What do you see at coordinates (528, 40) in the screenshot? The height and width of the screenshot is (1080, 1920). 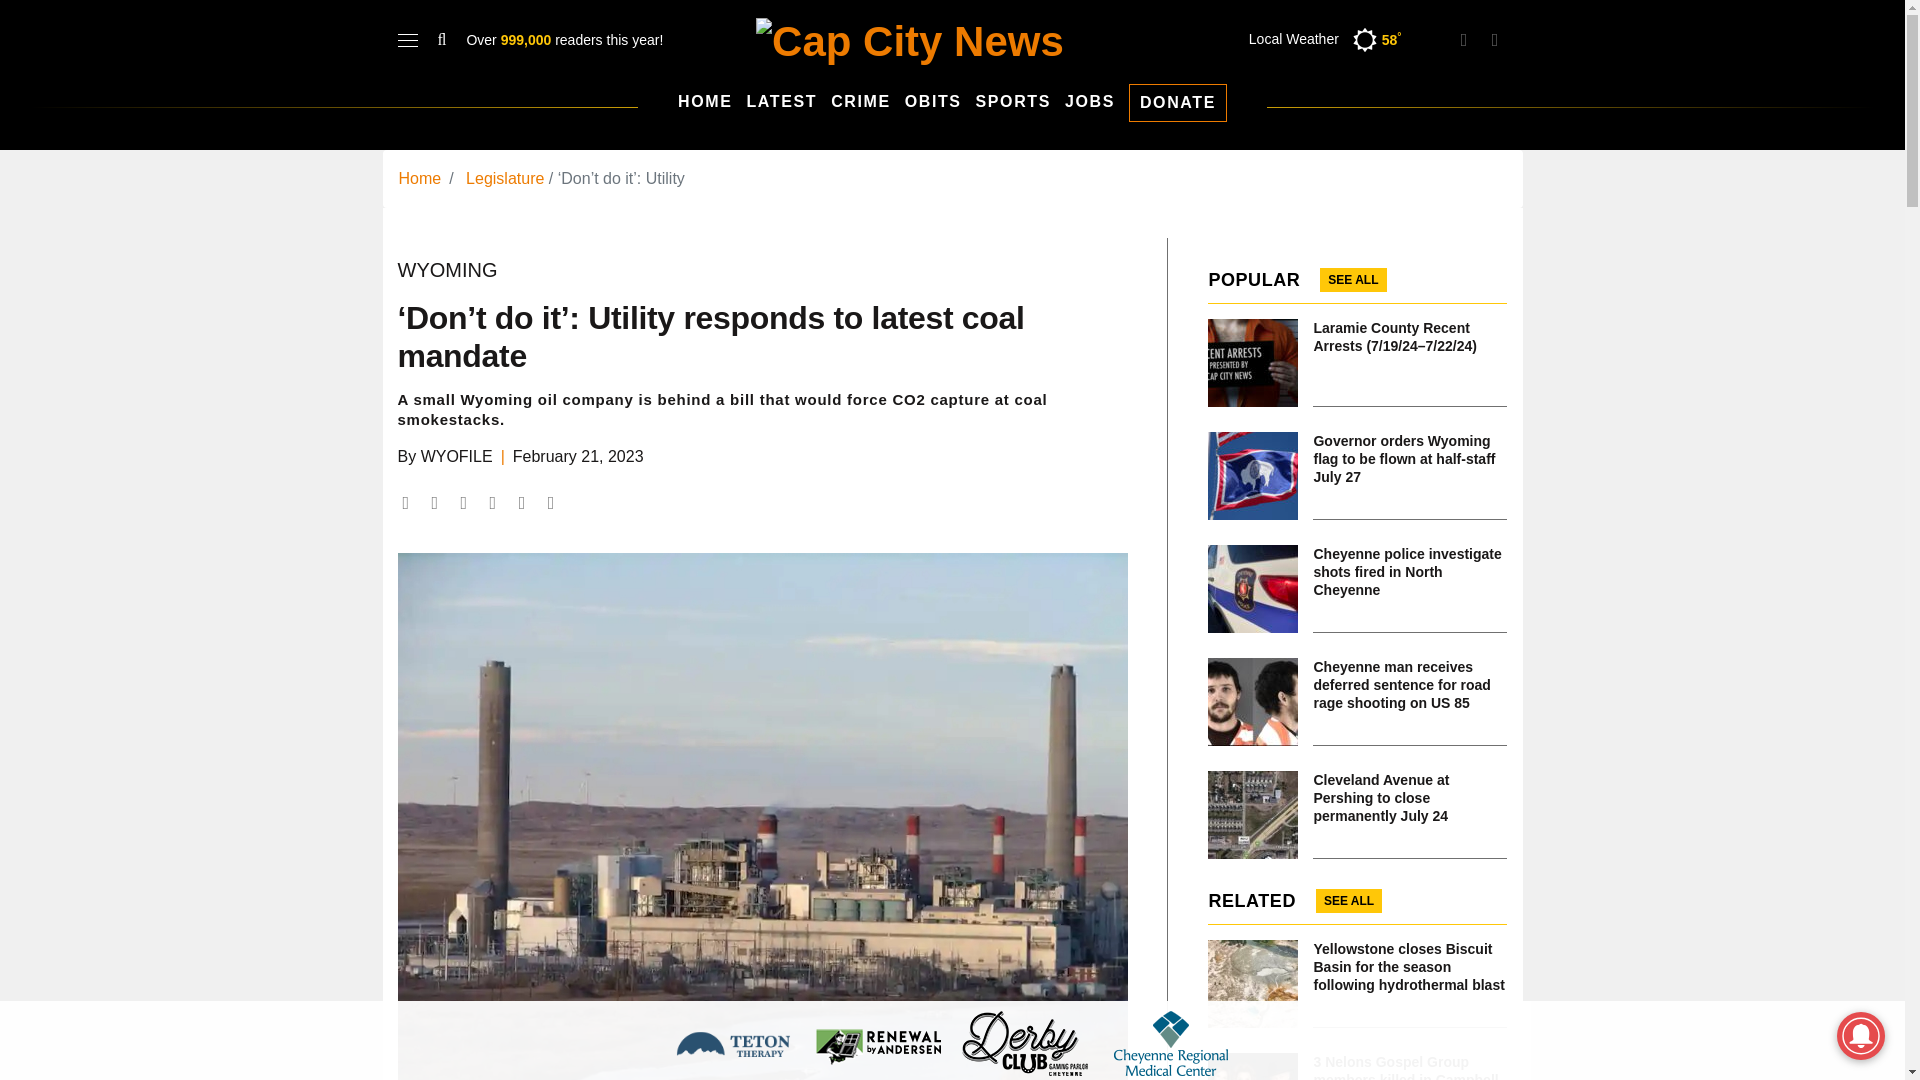 I see `999,000` at bounding box center [528, 40].